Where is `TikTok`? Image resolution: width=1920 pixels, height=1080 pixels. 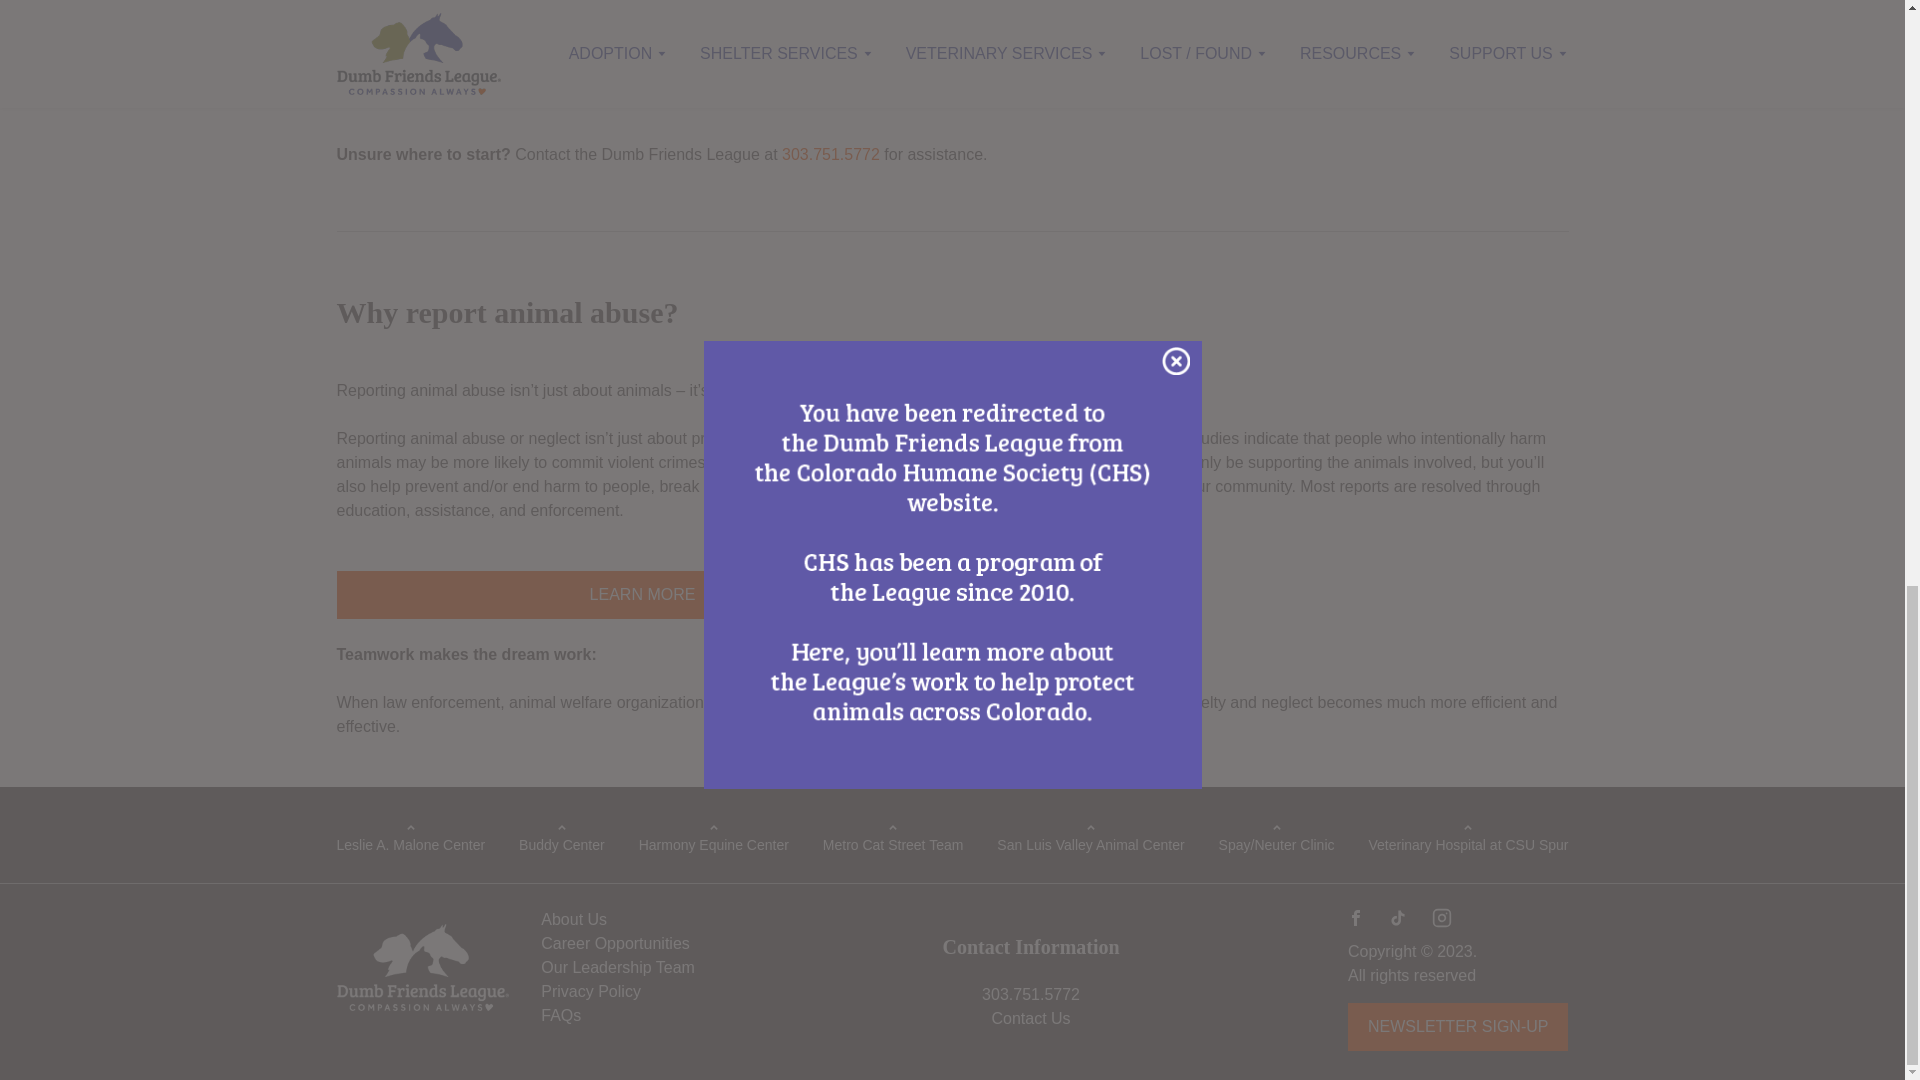 TikTok is located at coordinates (1398, 918).